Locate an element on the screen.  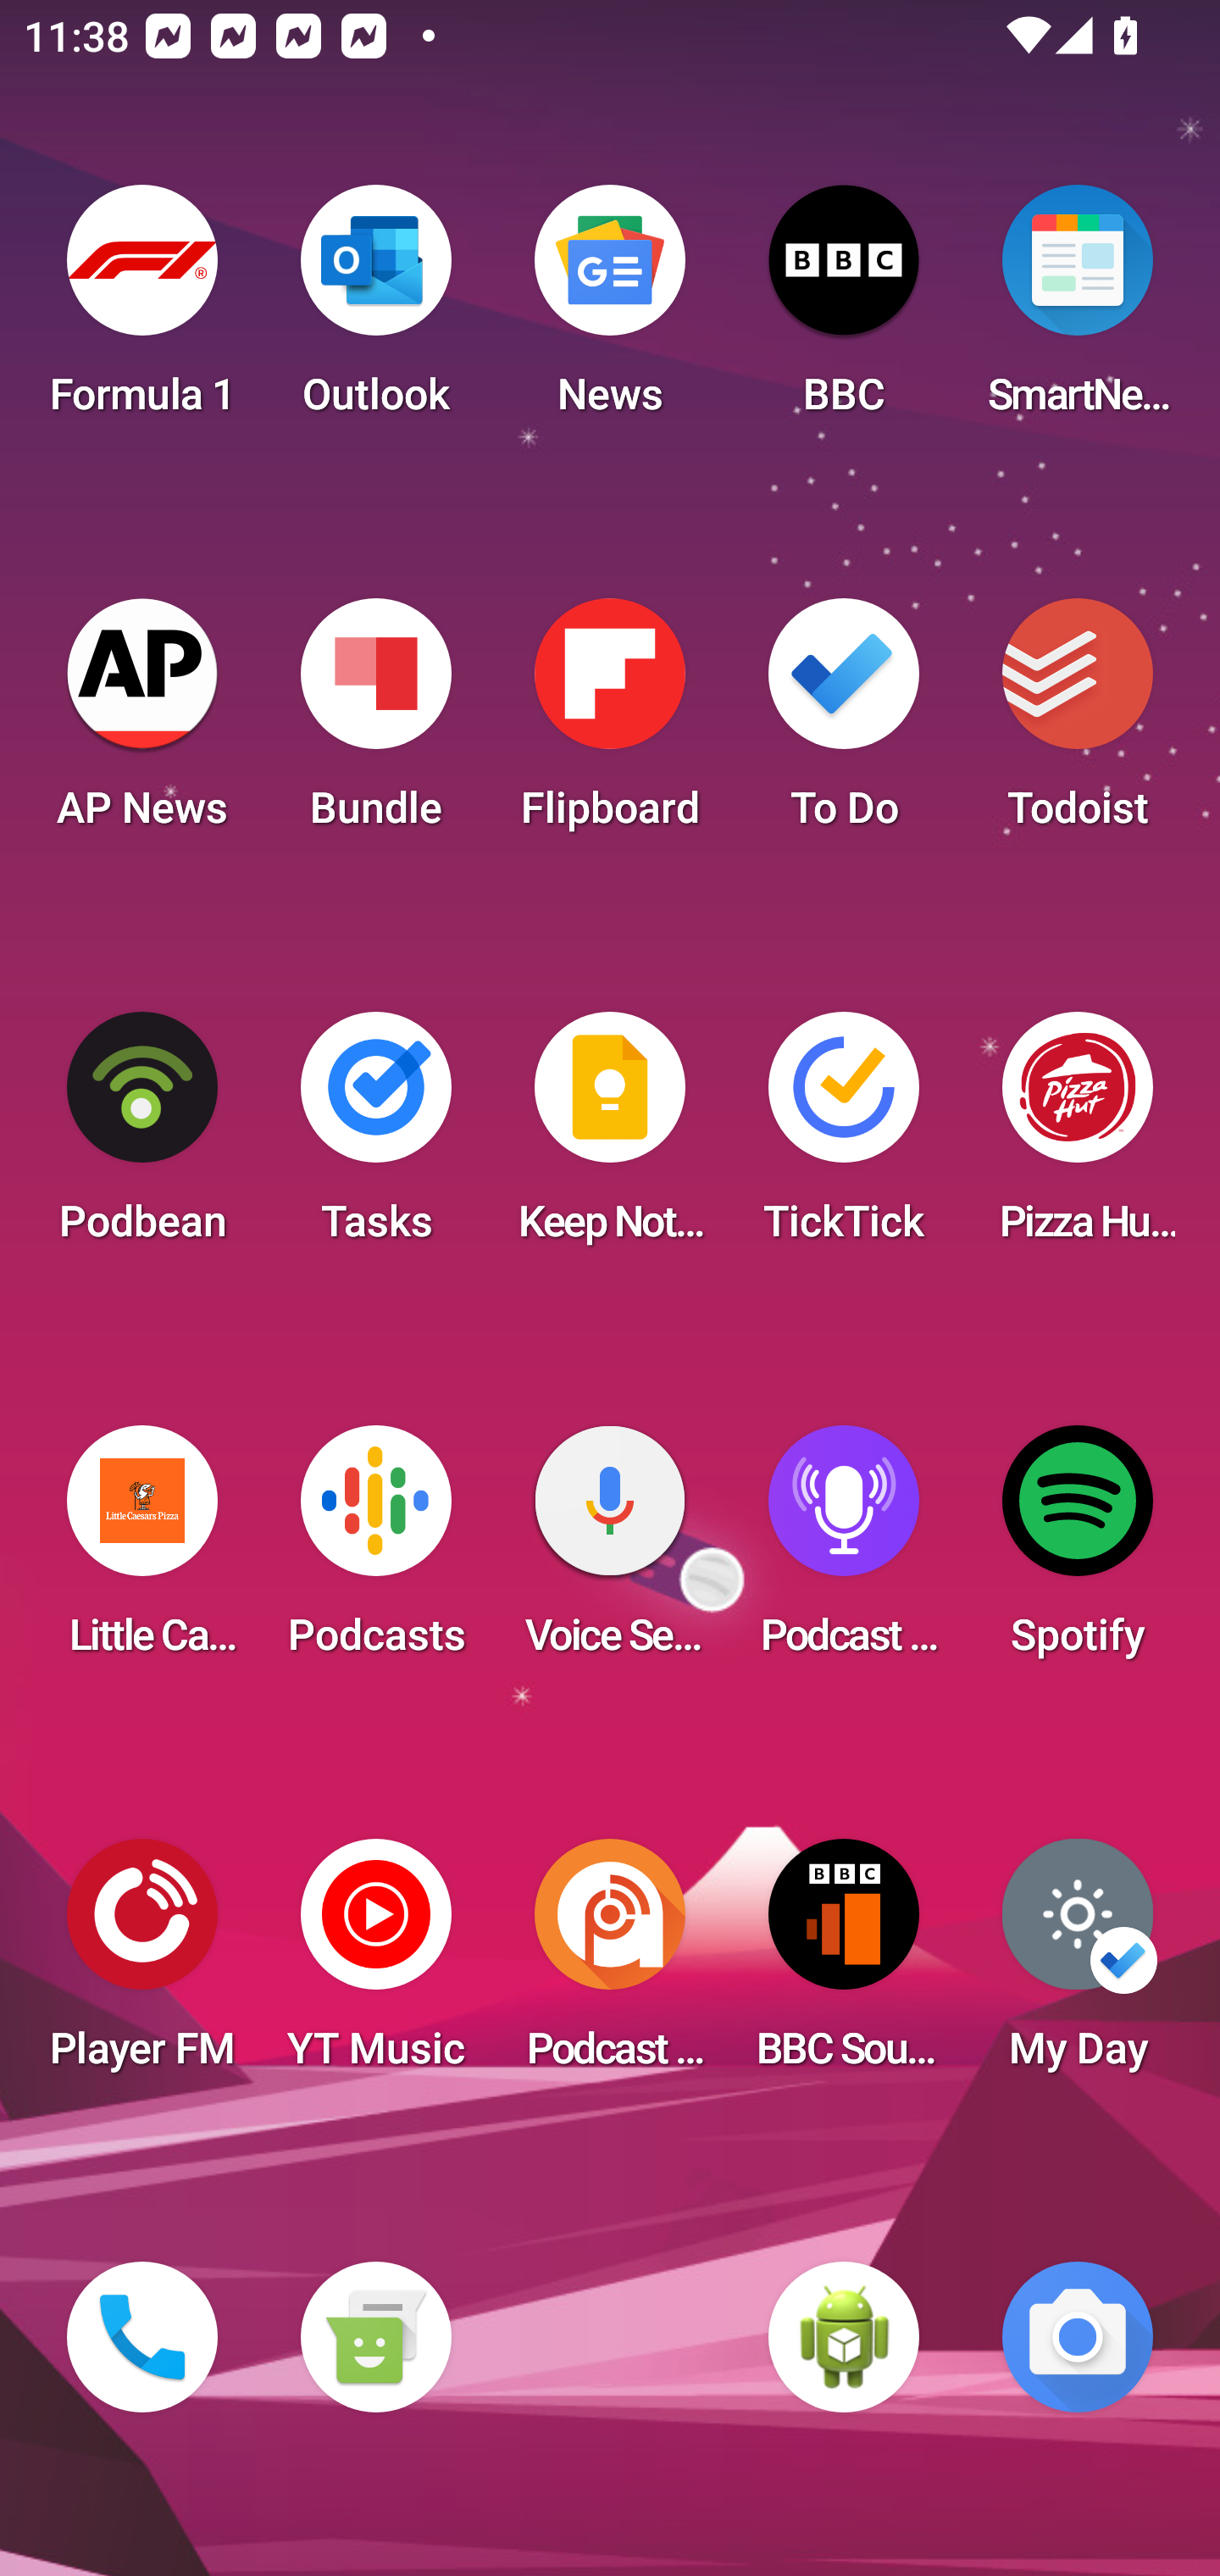
Pizza Hut HK & Macau is located at coordinates (1078, 1137).